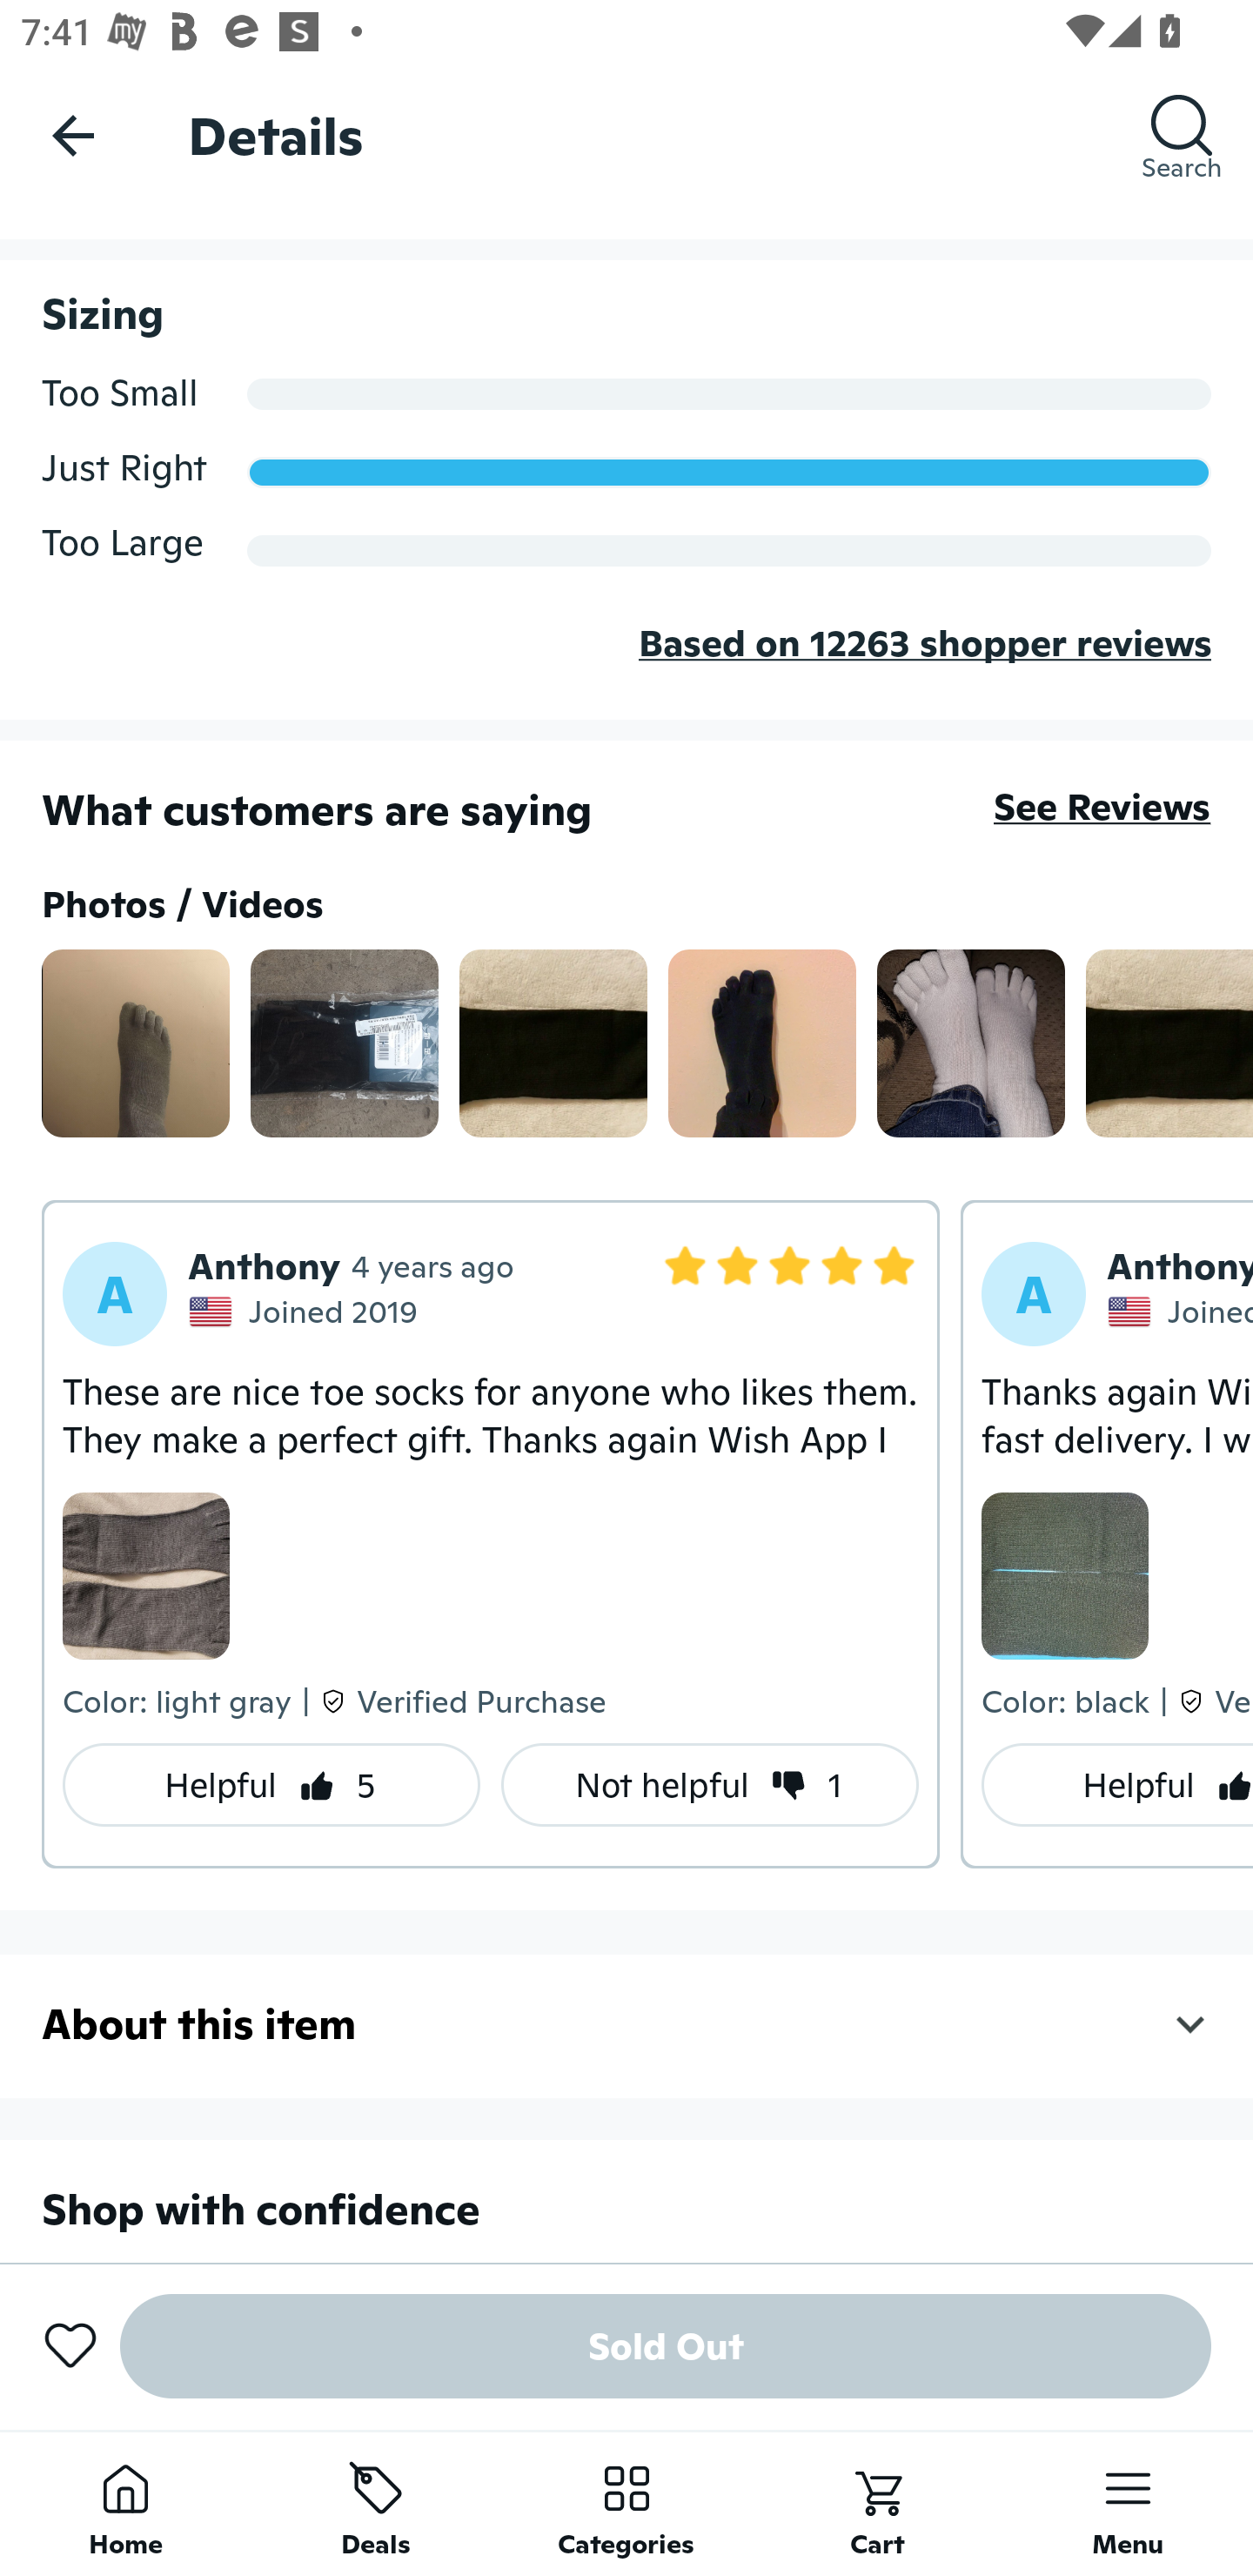  I want to click on Joined 2019 , so click(306, 1311).